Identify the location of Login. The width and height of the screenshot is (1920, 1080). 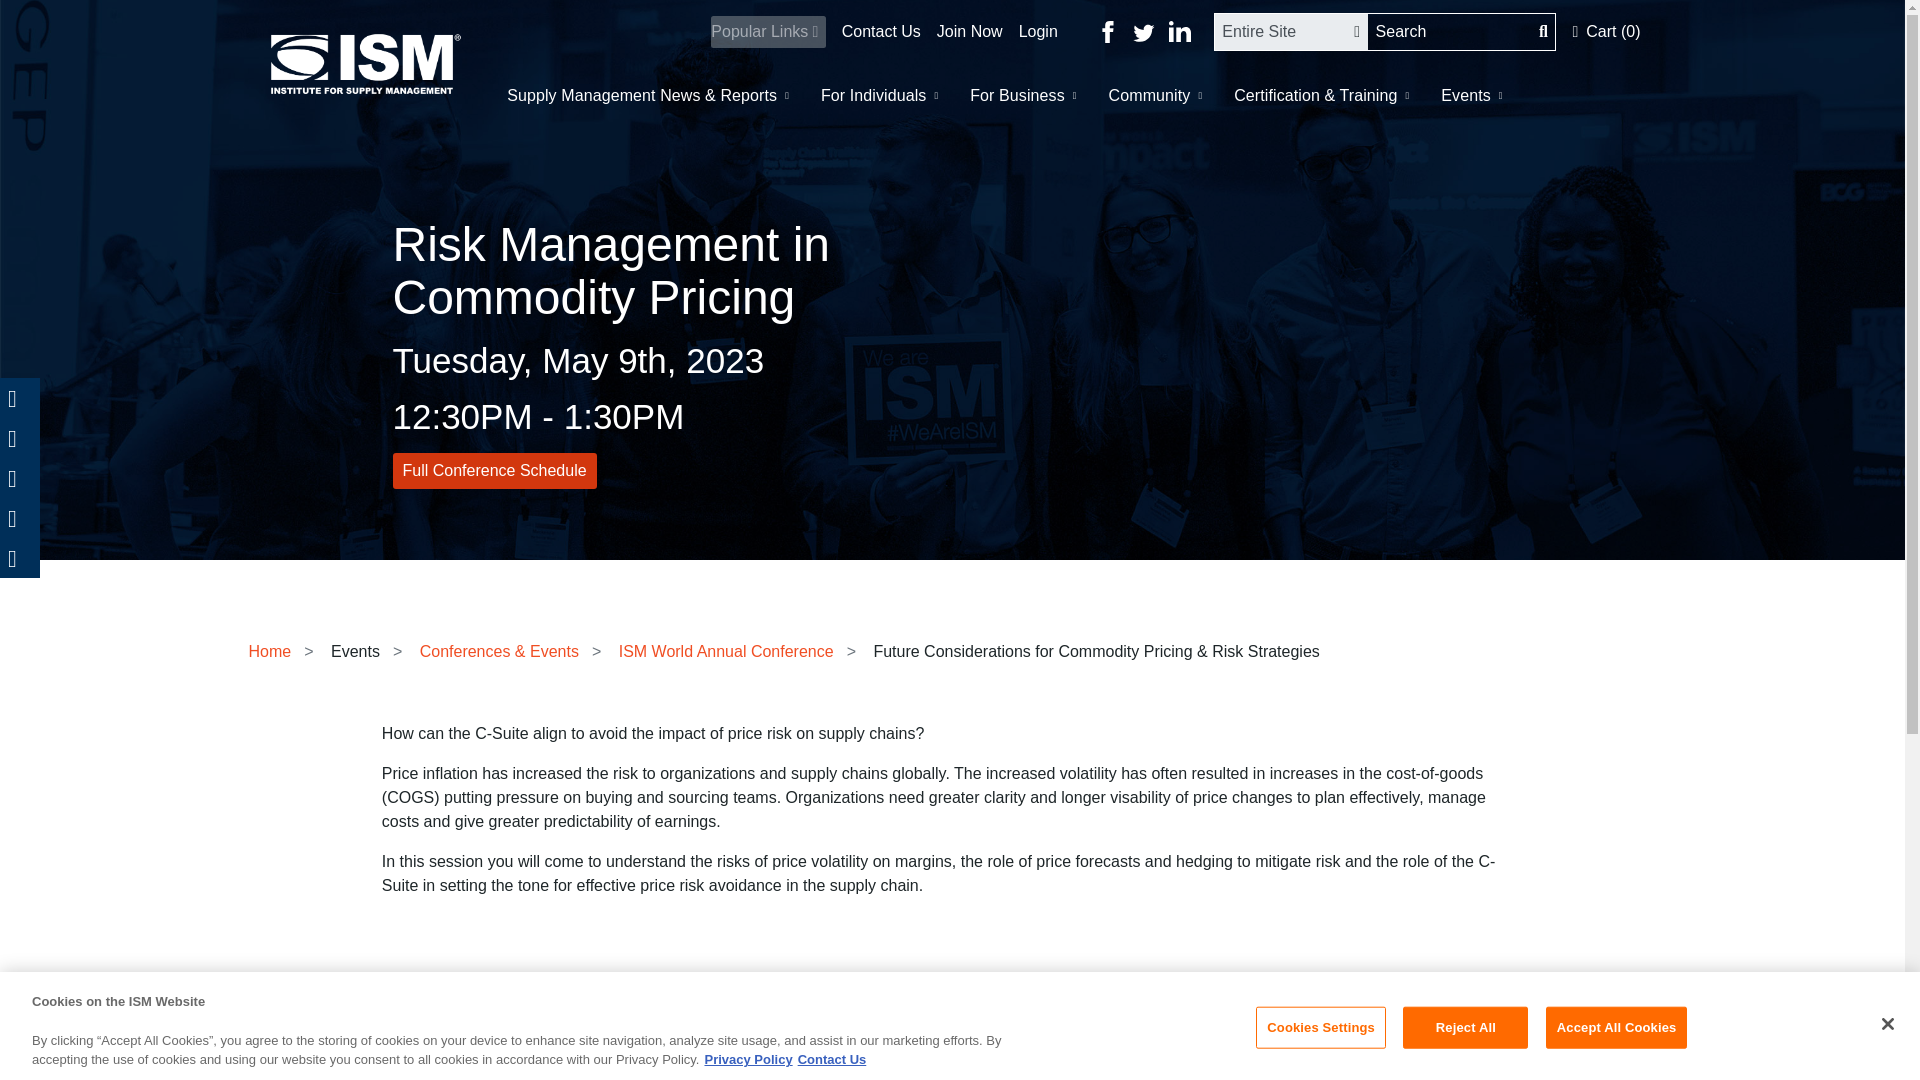
(1030, 32).